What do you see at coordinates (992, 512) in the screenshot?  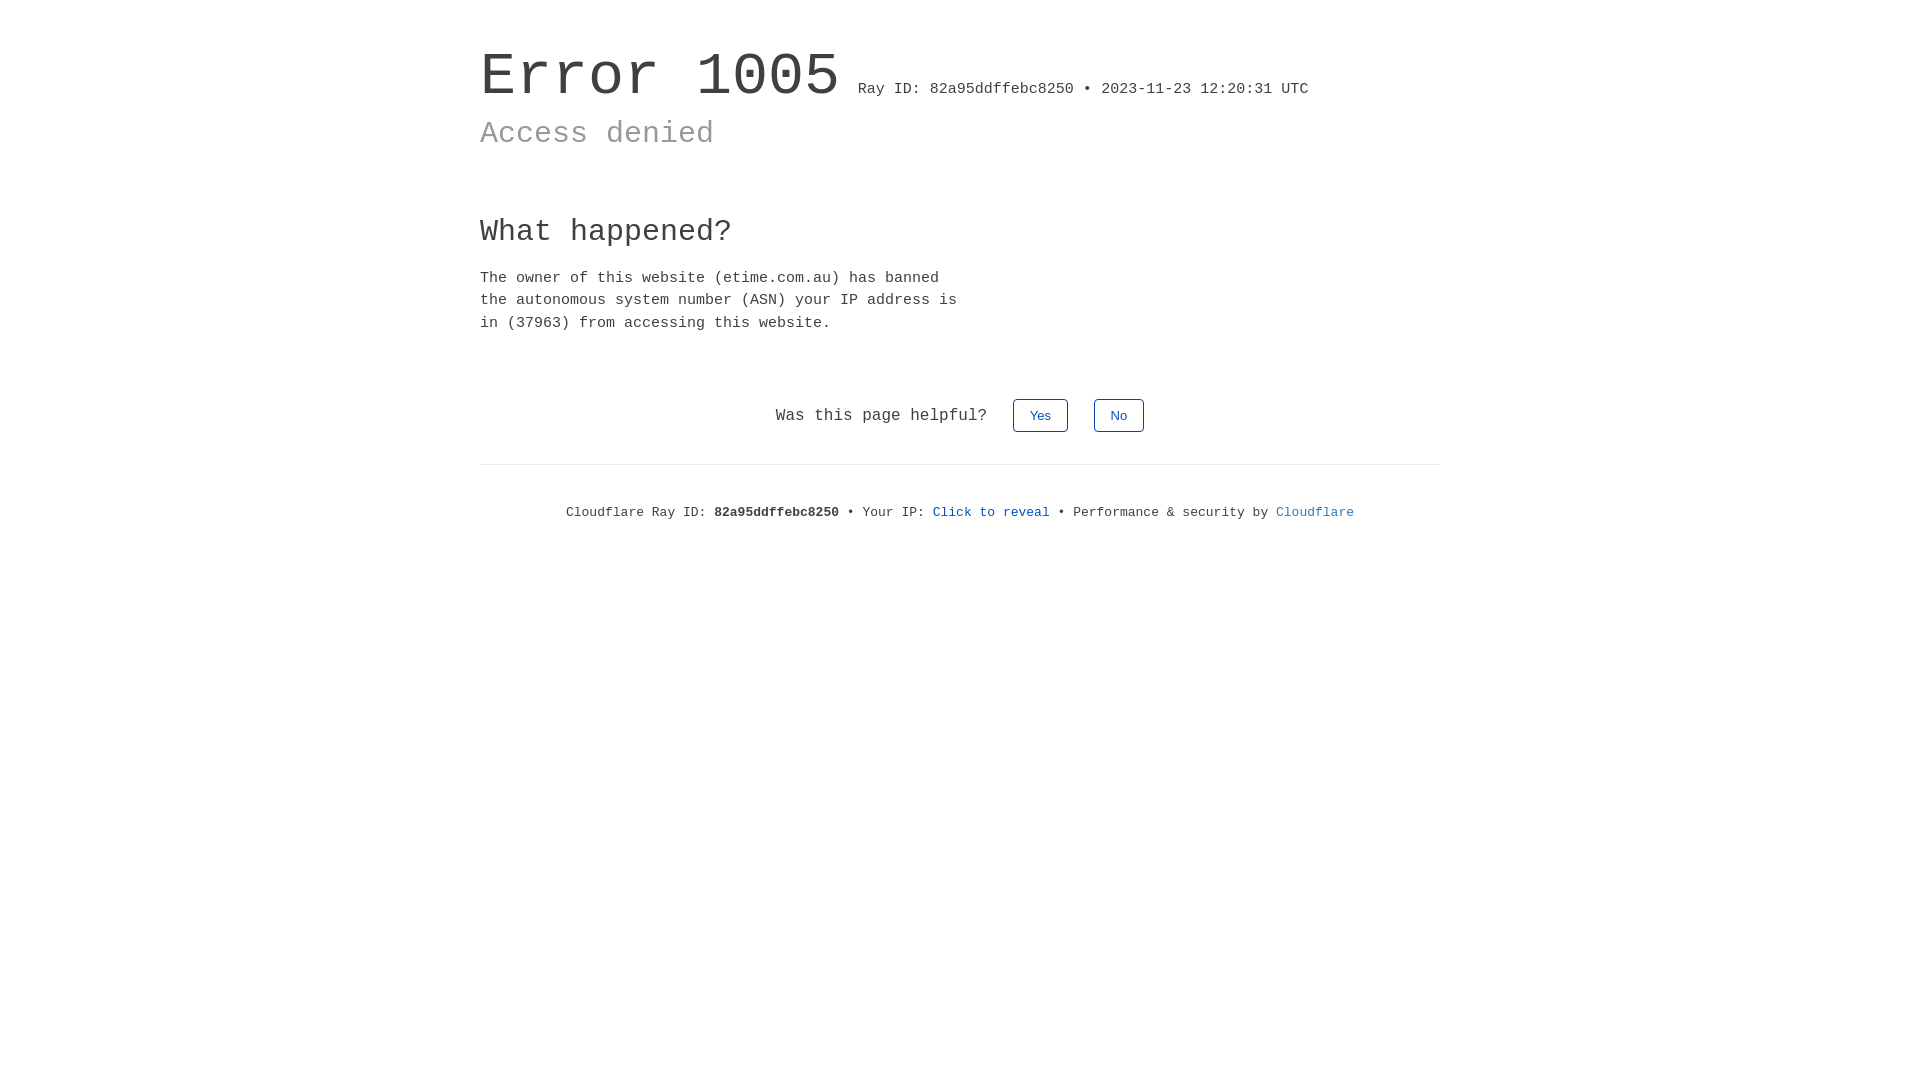 I see `Click to reveal` at bounding box center [992, 512].